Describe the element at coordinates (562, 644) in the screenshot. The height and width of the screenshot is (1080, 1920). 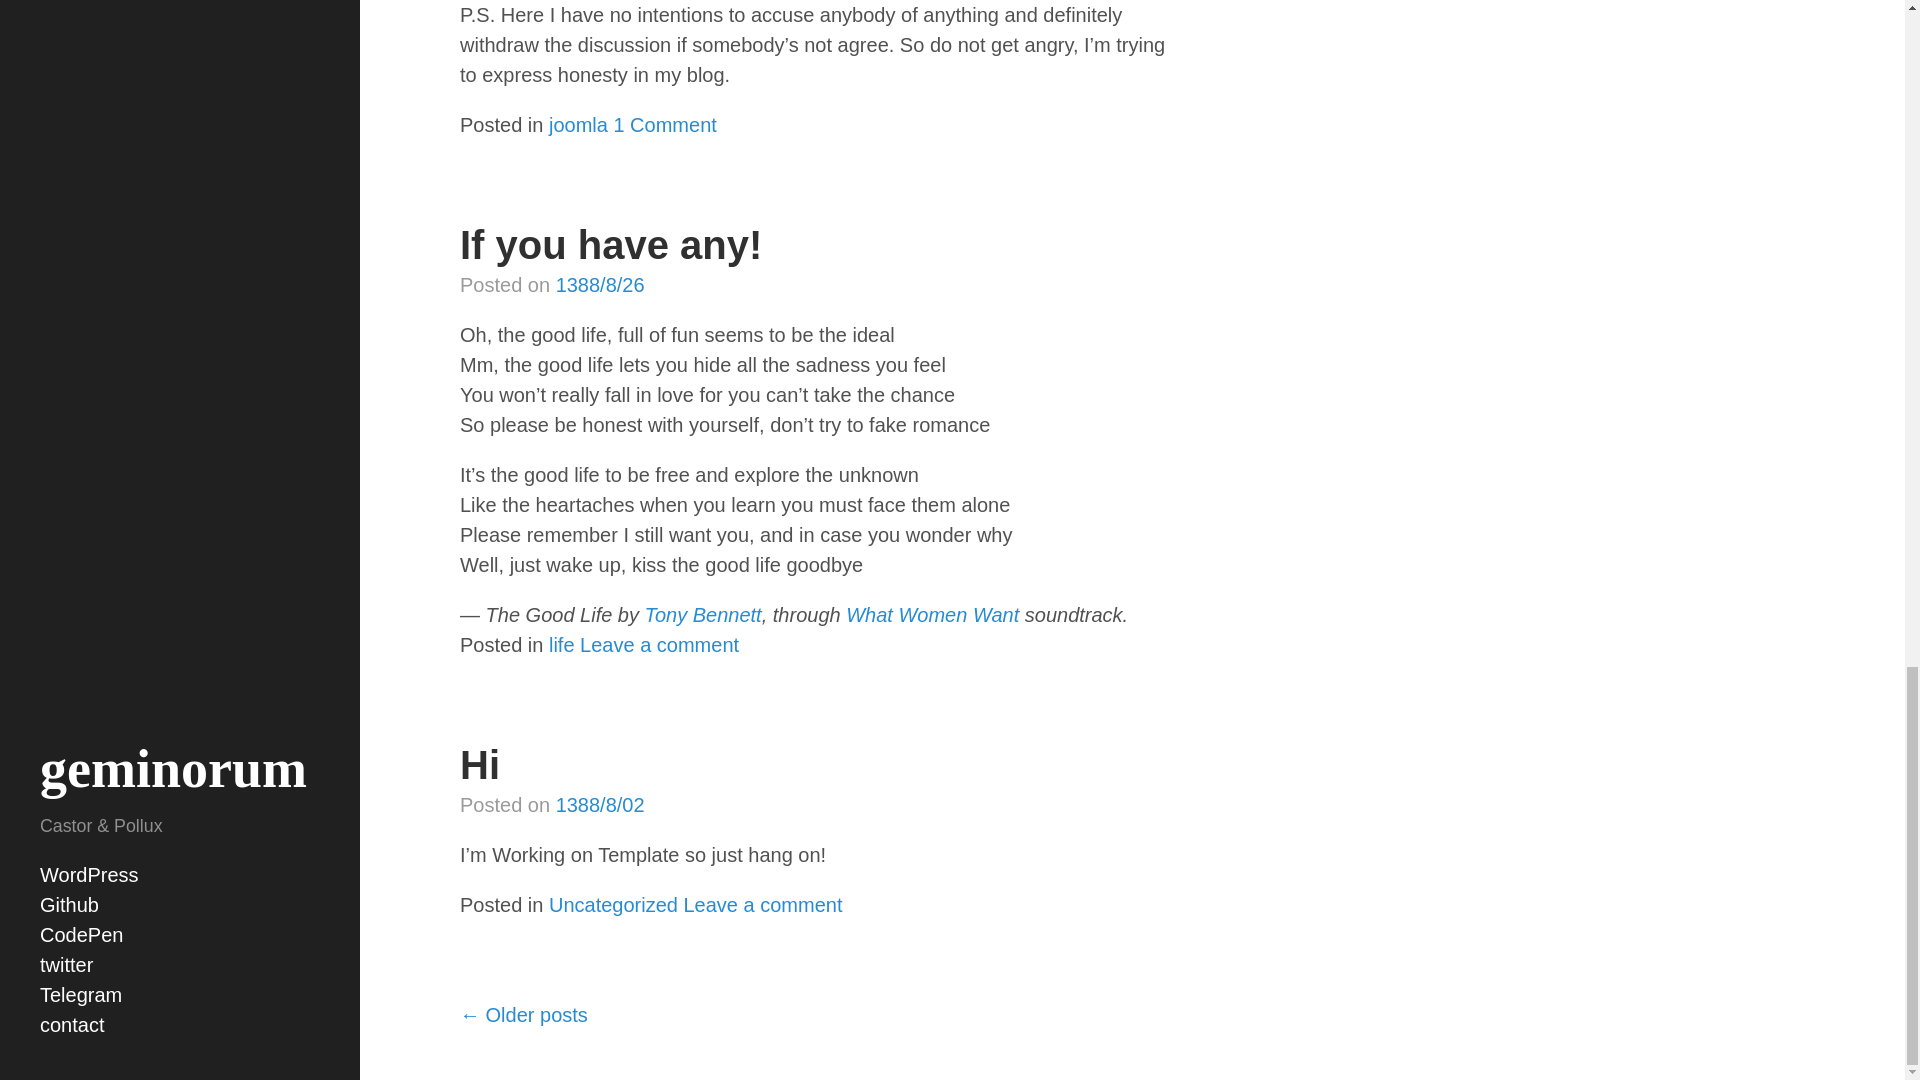
I see `life` at that location.